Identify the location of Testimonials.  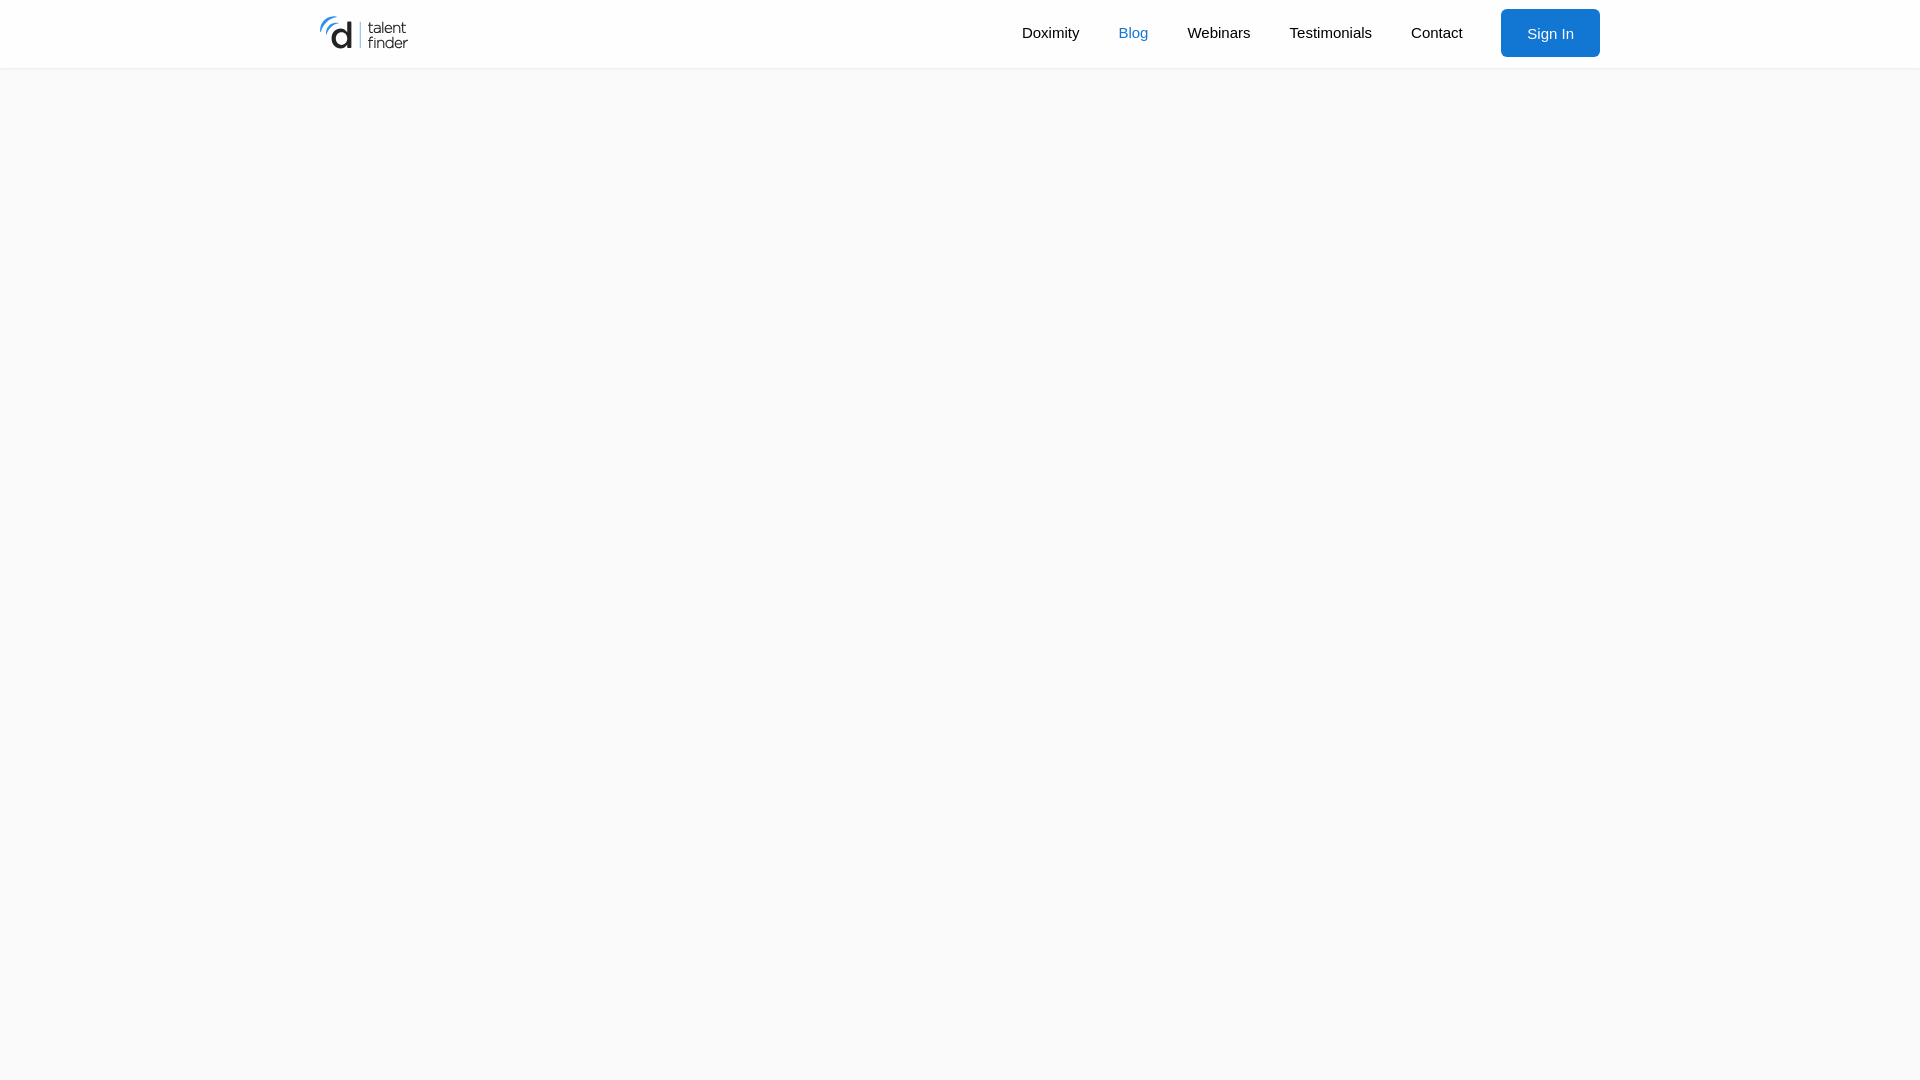
(1330, 32).